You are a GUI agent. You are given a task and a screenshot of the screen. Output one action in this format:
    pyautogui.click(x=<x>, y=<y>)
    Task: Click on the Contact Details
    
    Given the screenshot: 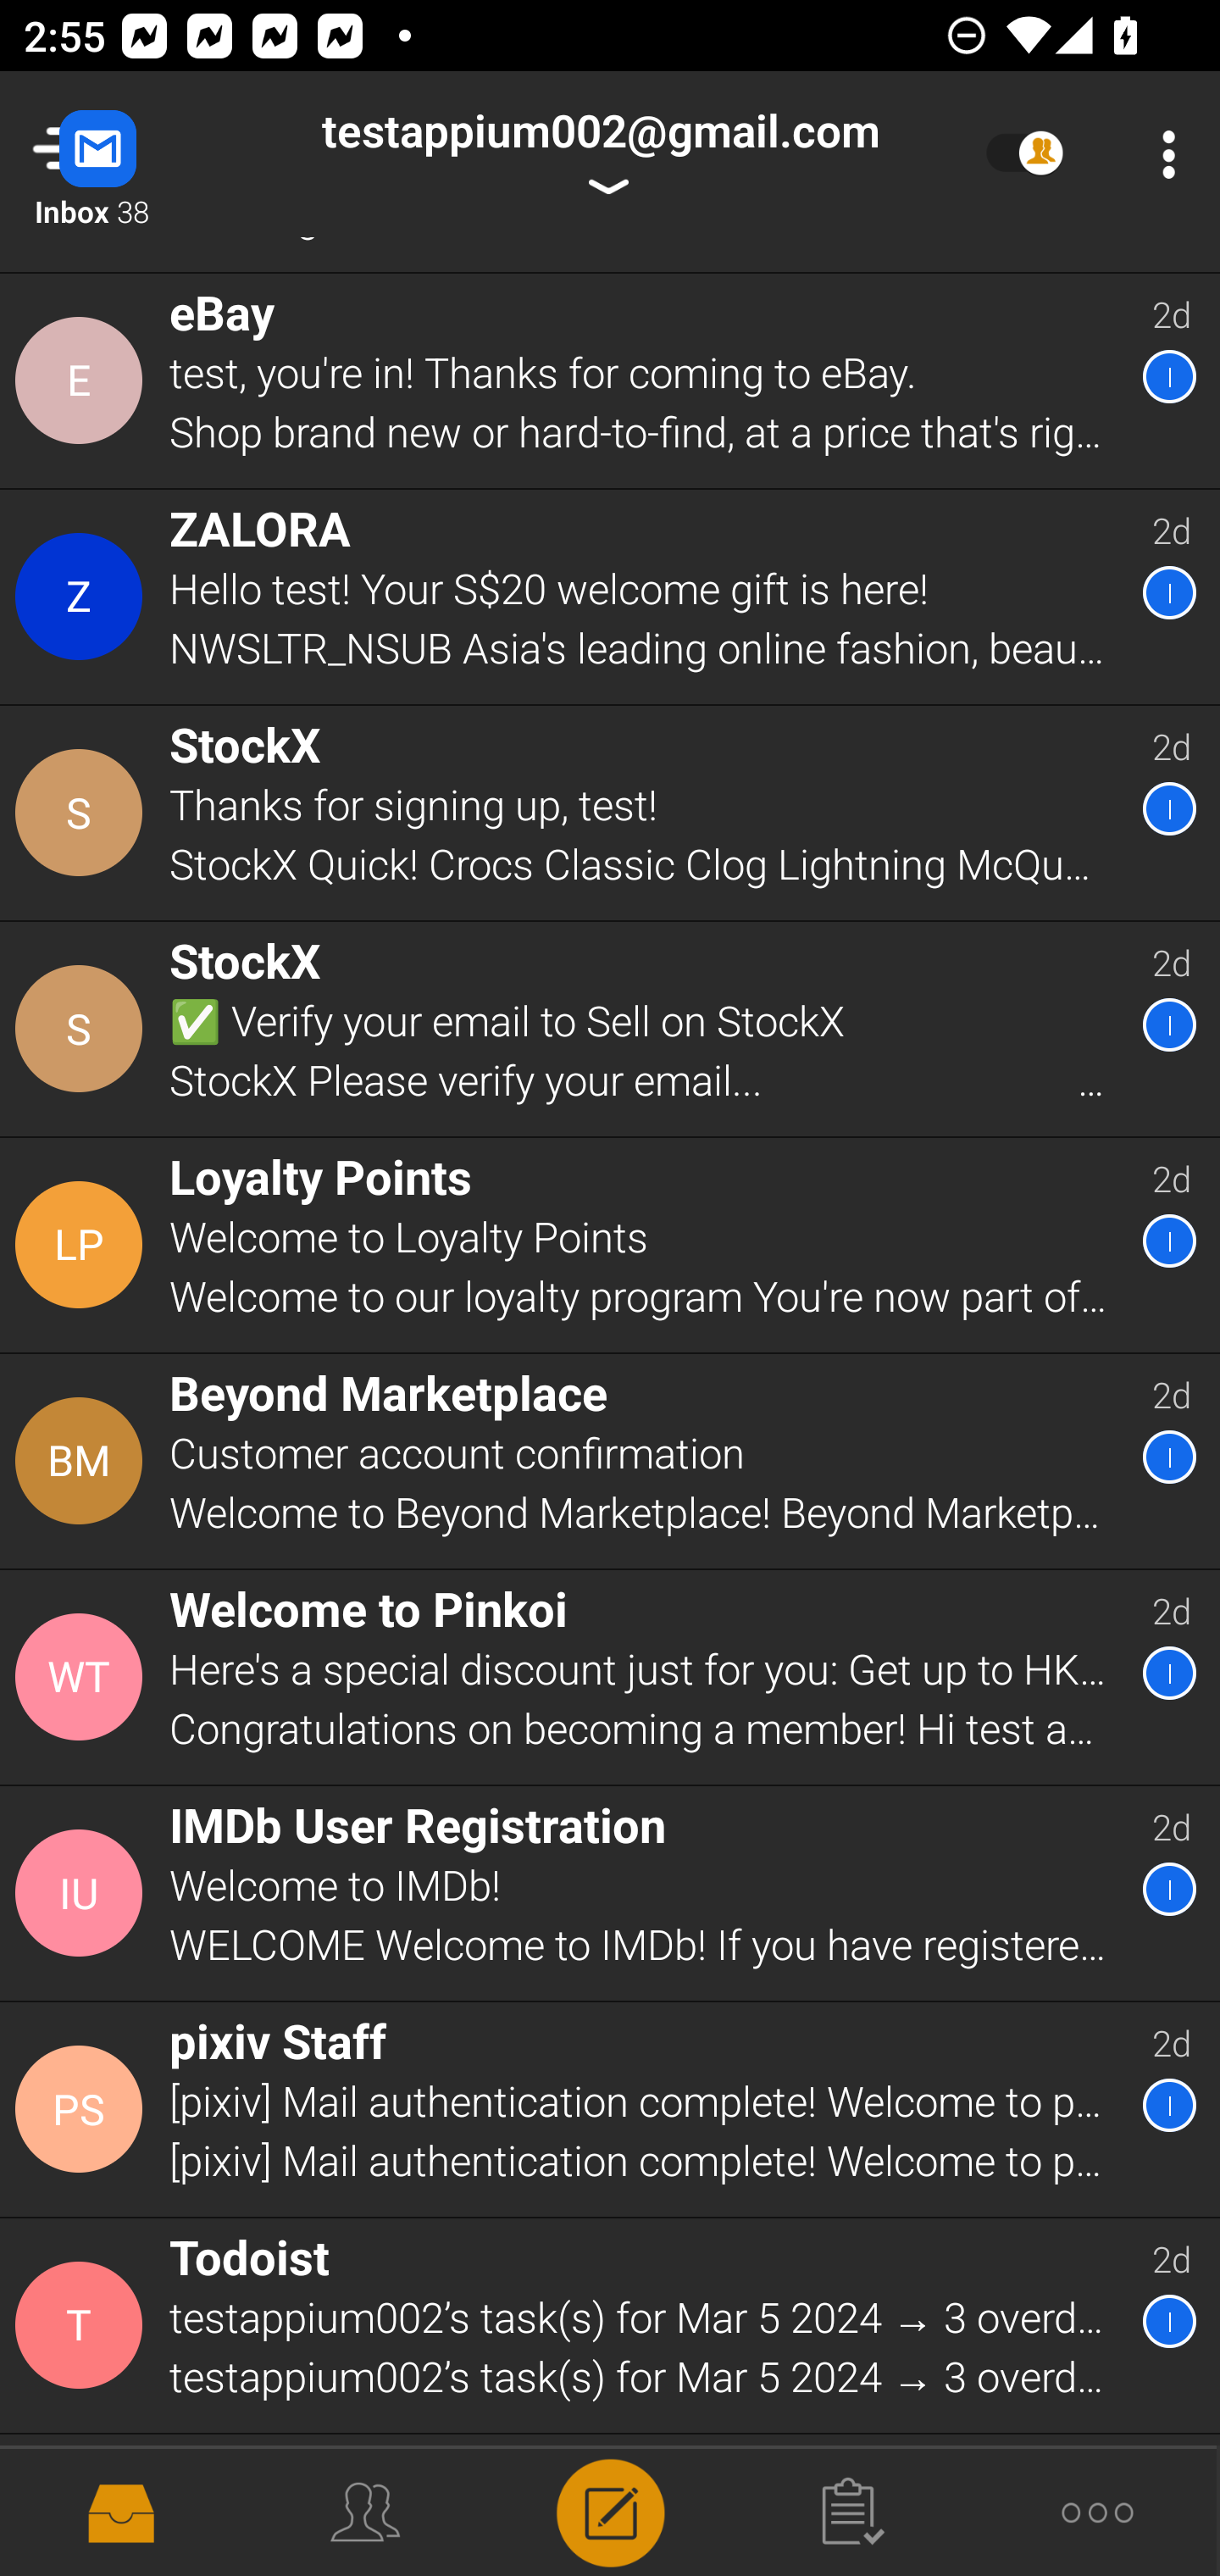 What is the action you would take?
    pyautogui.click(x=83, y=380)
    